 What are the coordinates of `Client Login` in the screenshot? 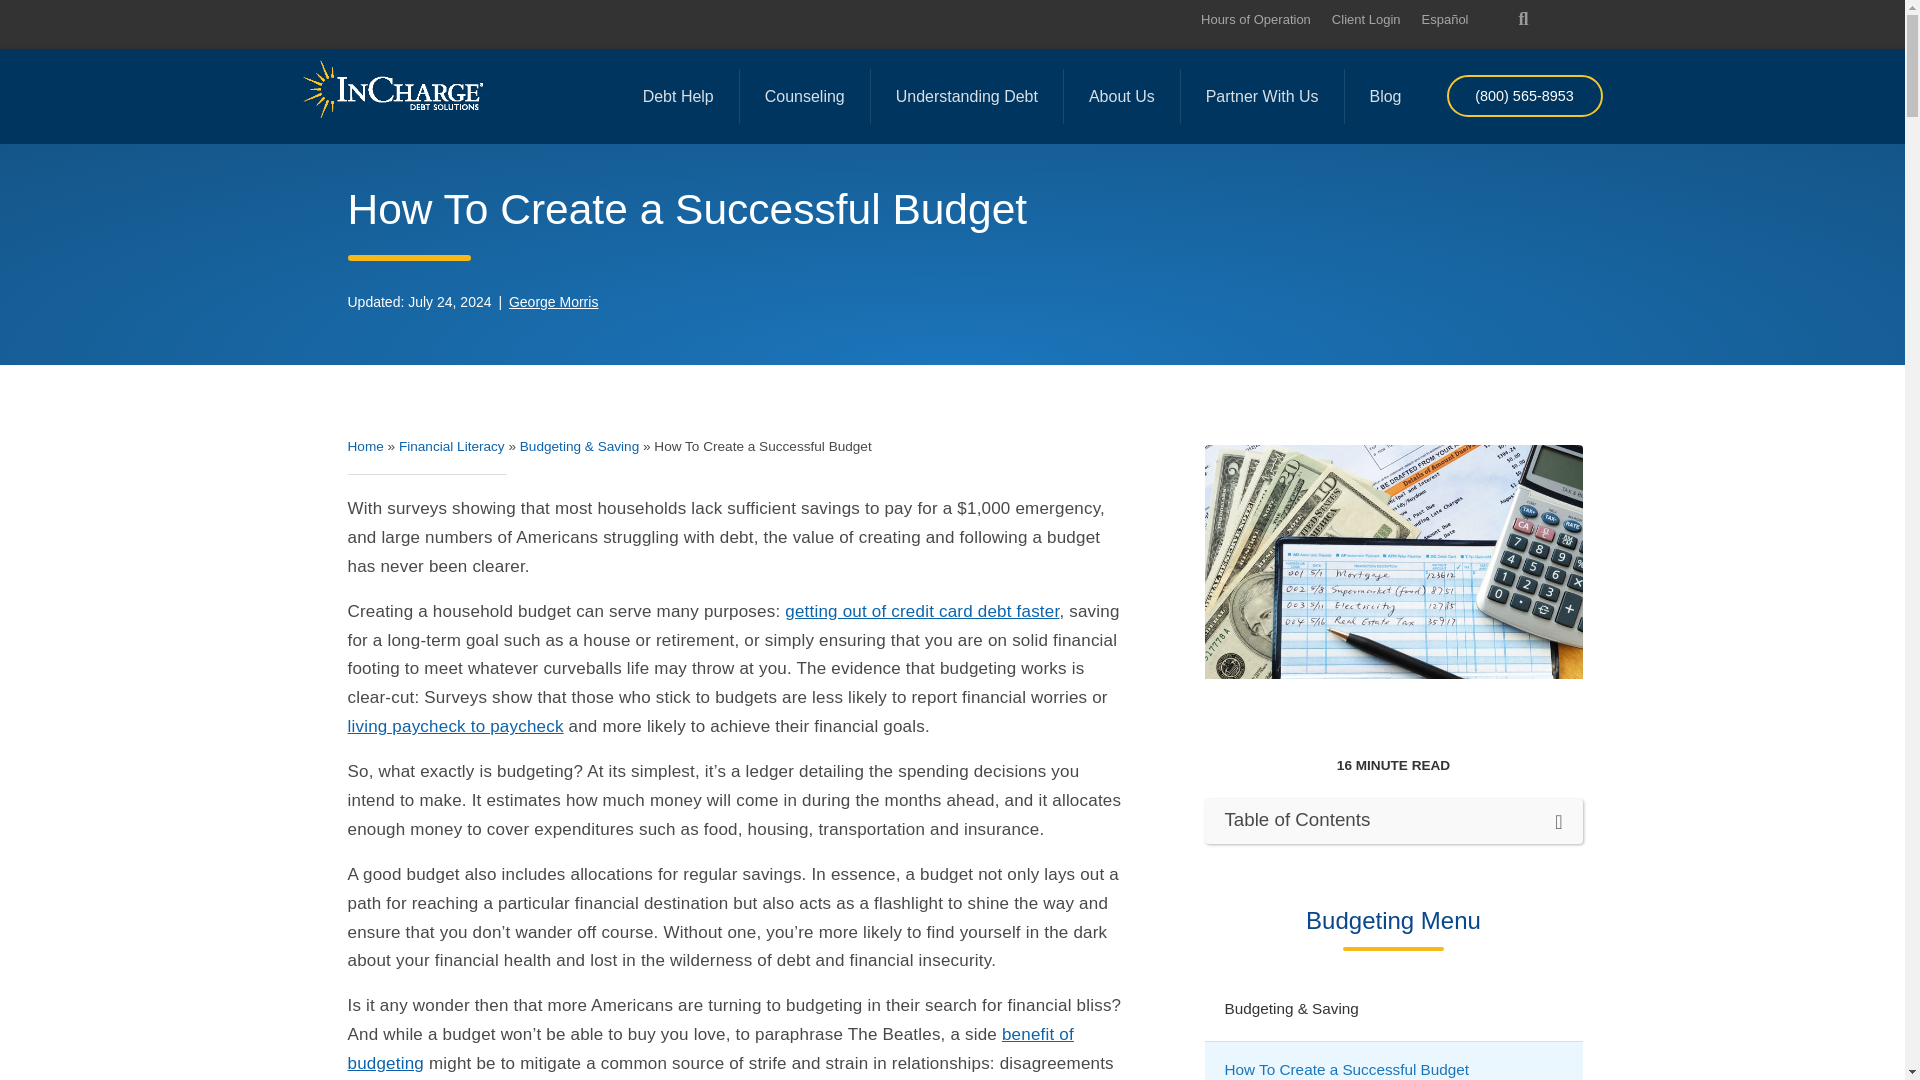 It's located at (1366, 18).